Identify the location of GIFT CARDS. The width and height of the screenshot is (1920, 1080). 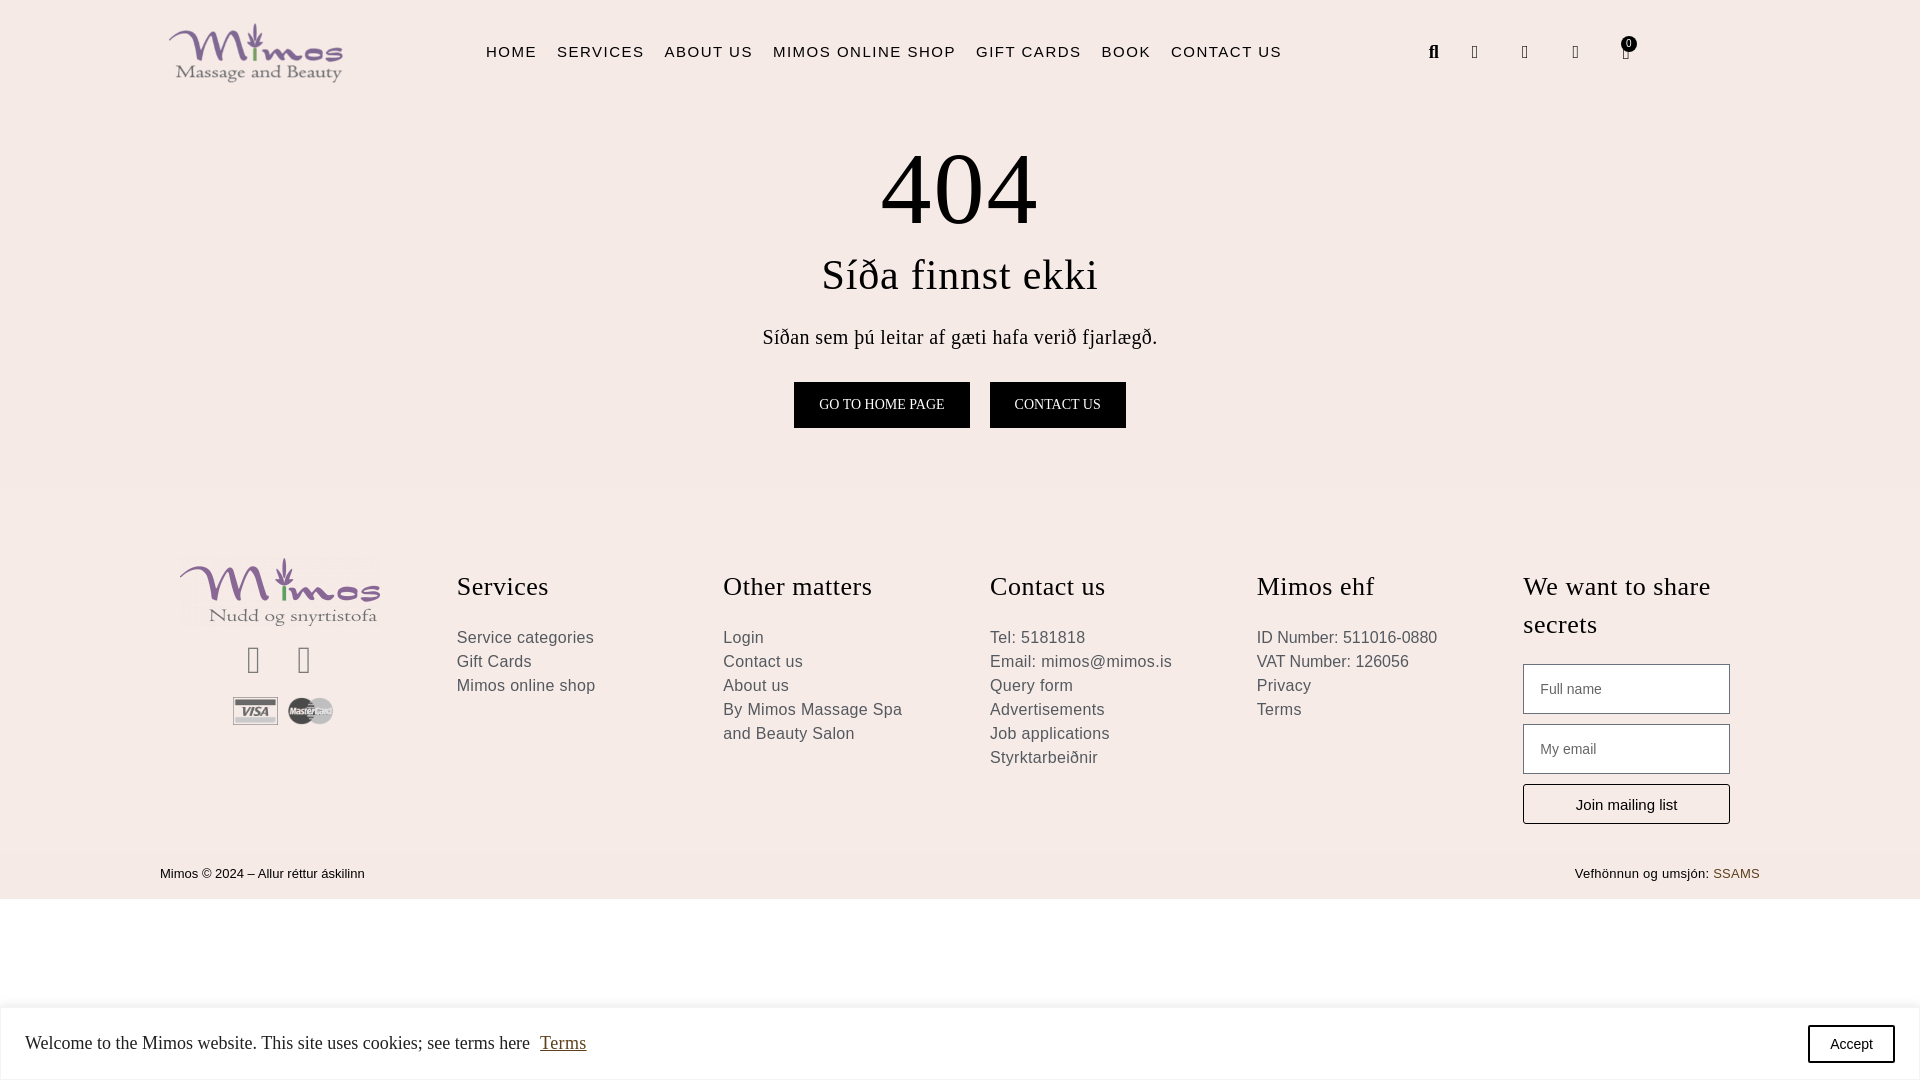
(1028, 52).